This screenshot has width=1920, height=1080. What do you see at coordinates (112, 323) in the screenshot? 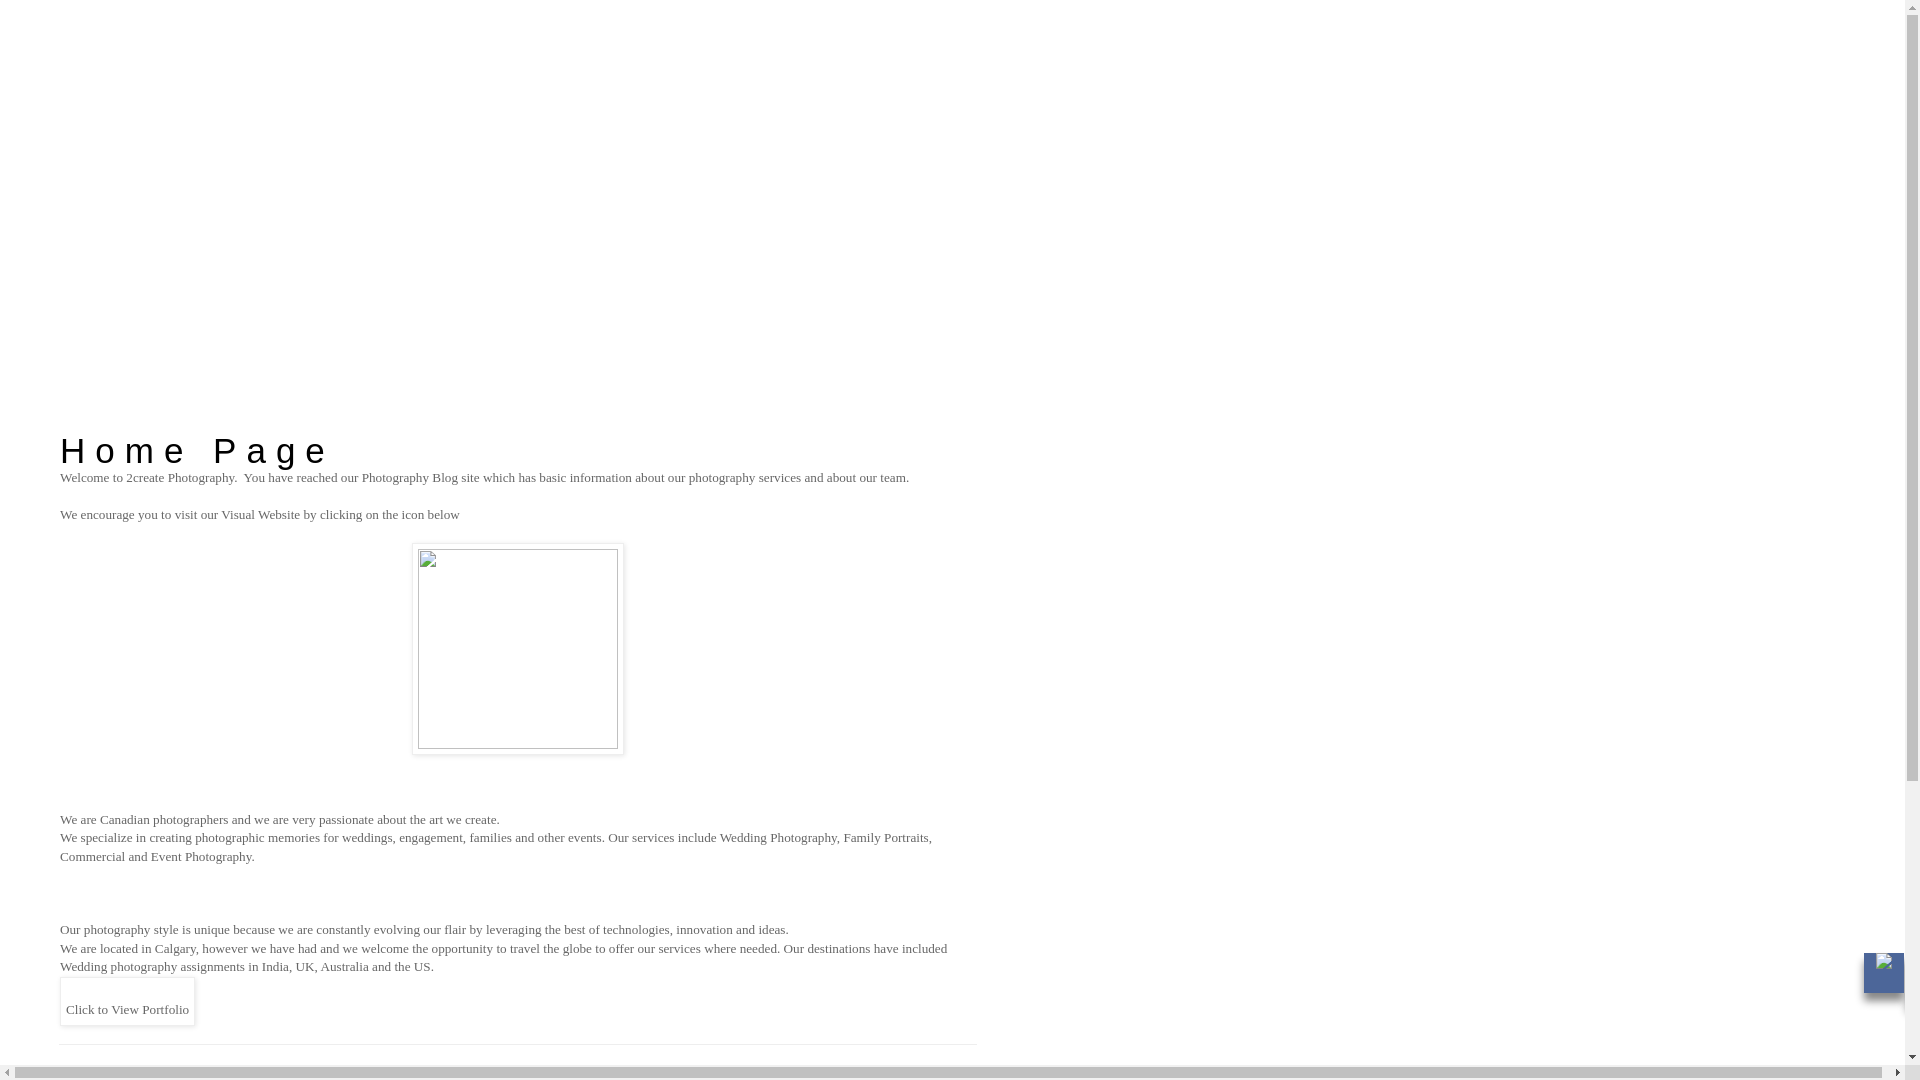
I see `Facebook` at bounding box center [112, 323].